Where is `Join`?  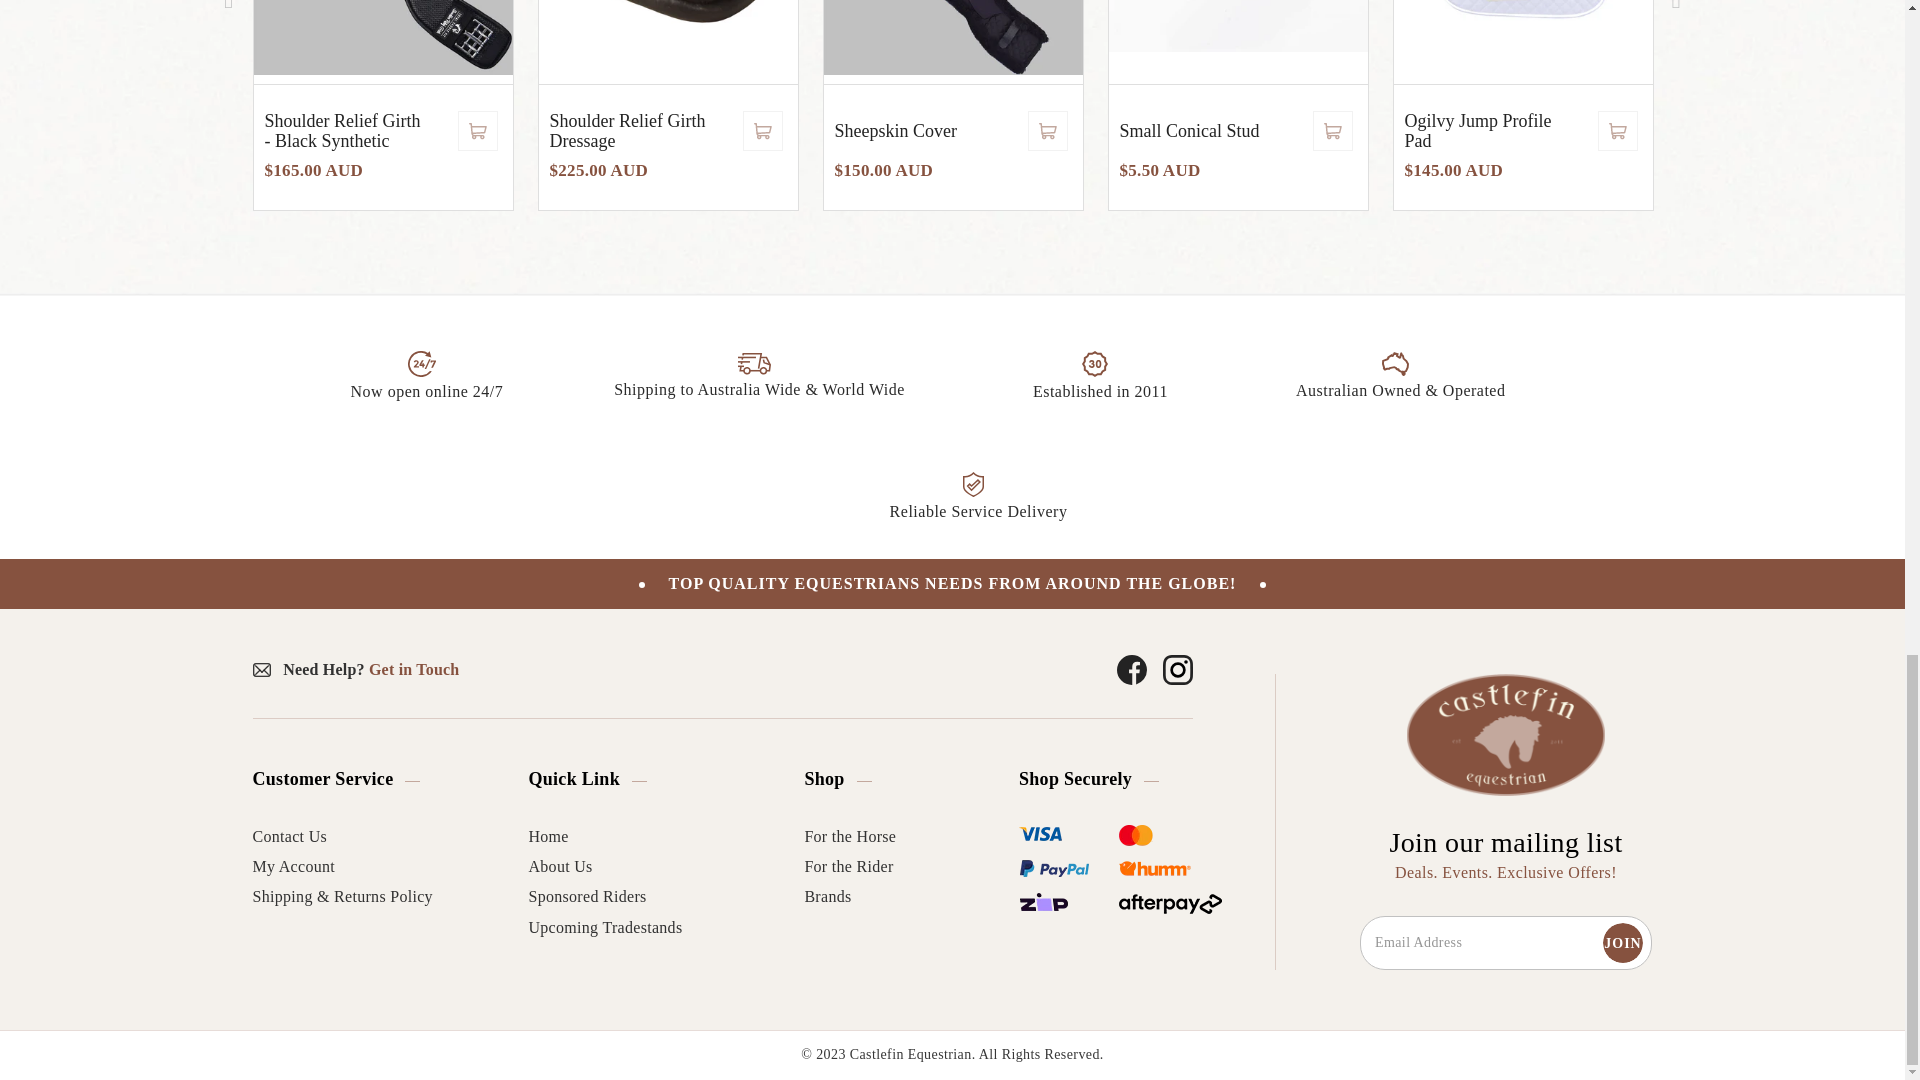
Join is located at coordinates (1623, 943).